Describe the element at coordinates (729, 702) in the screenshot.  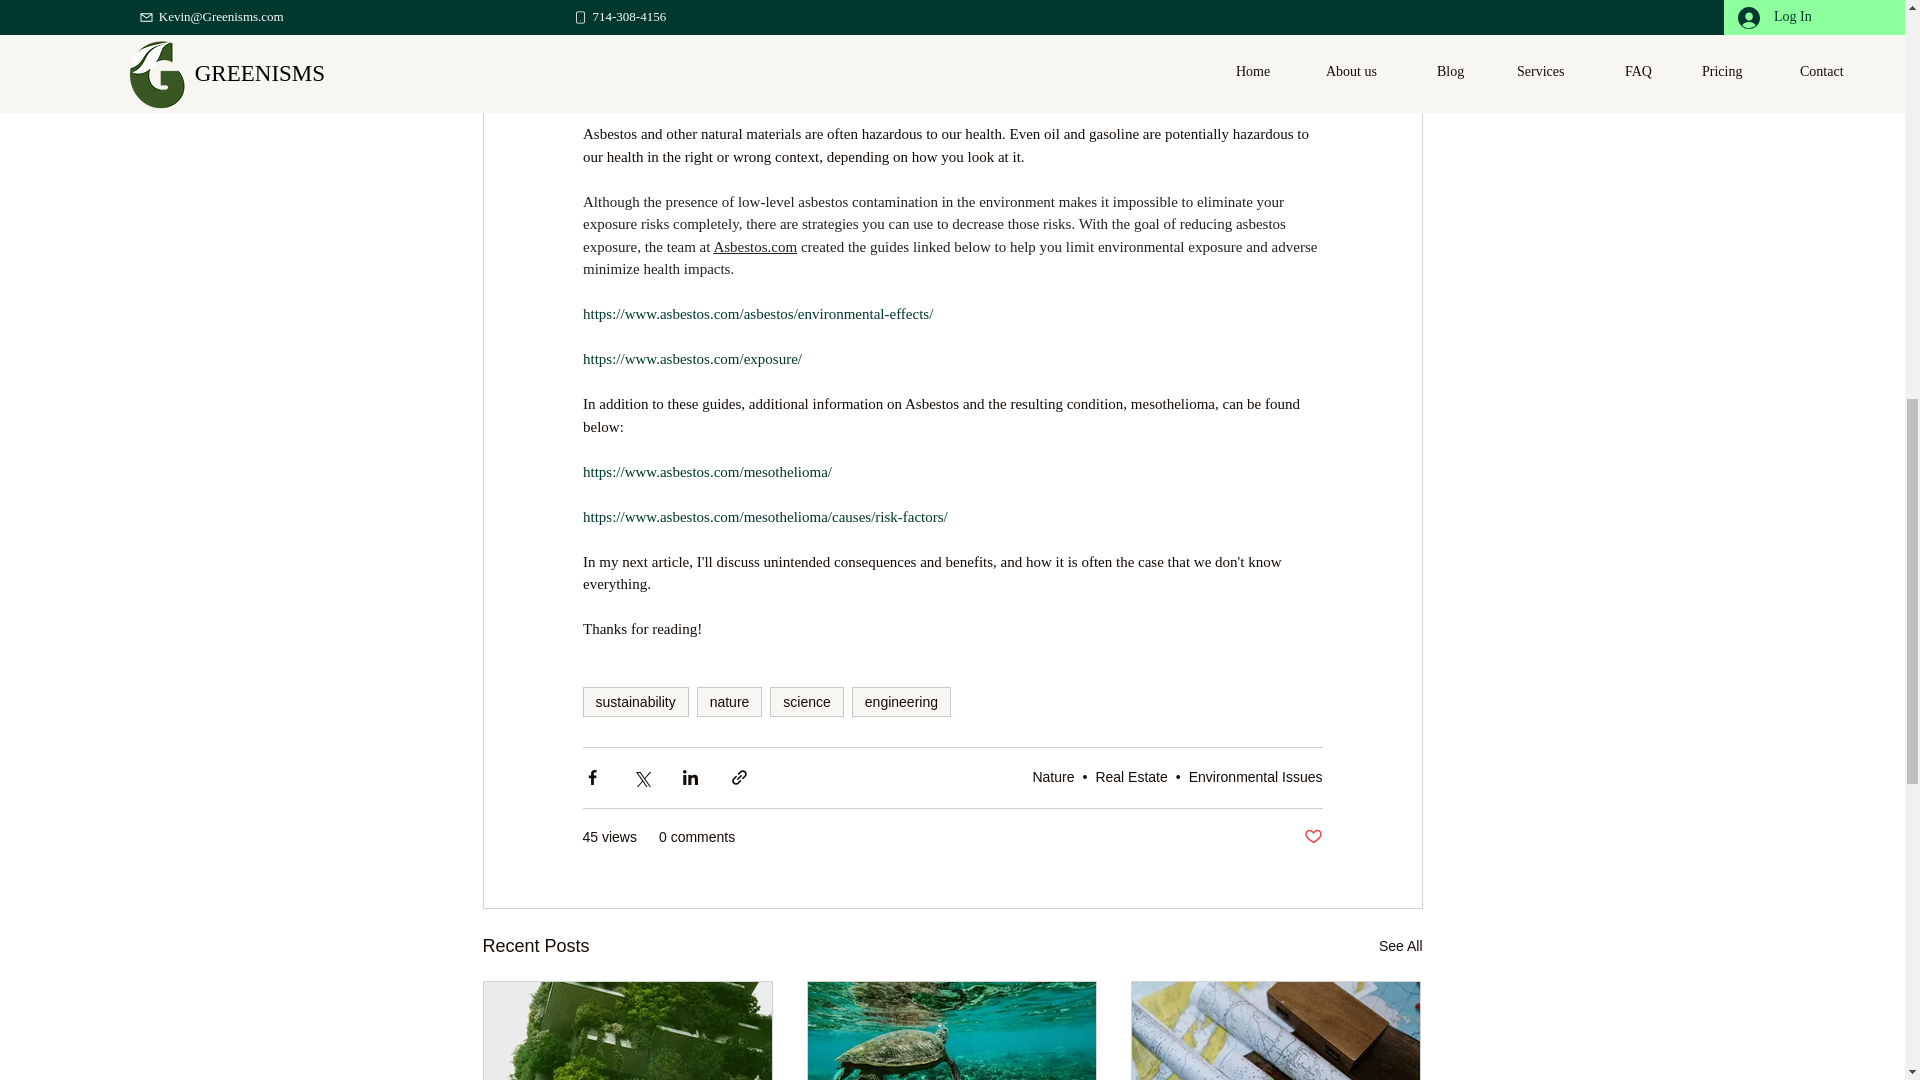
I see `nature` at that location.